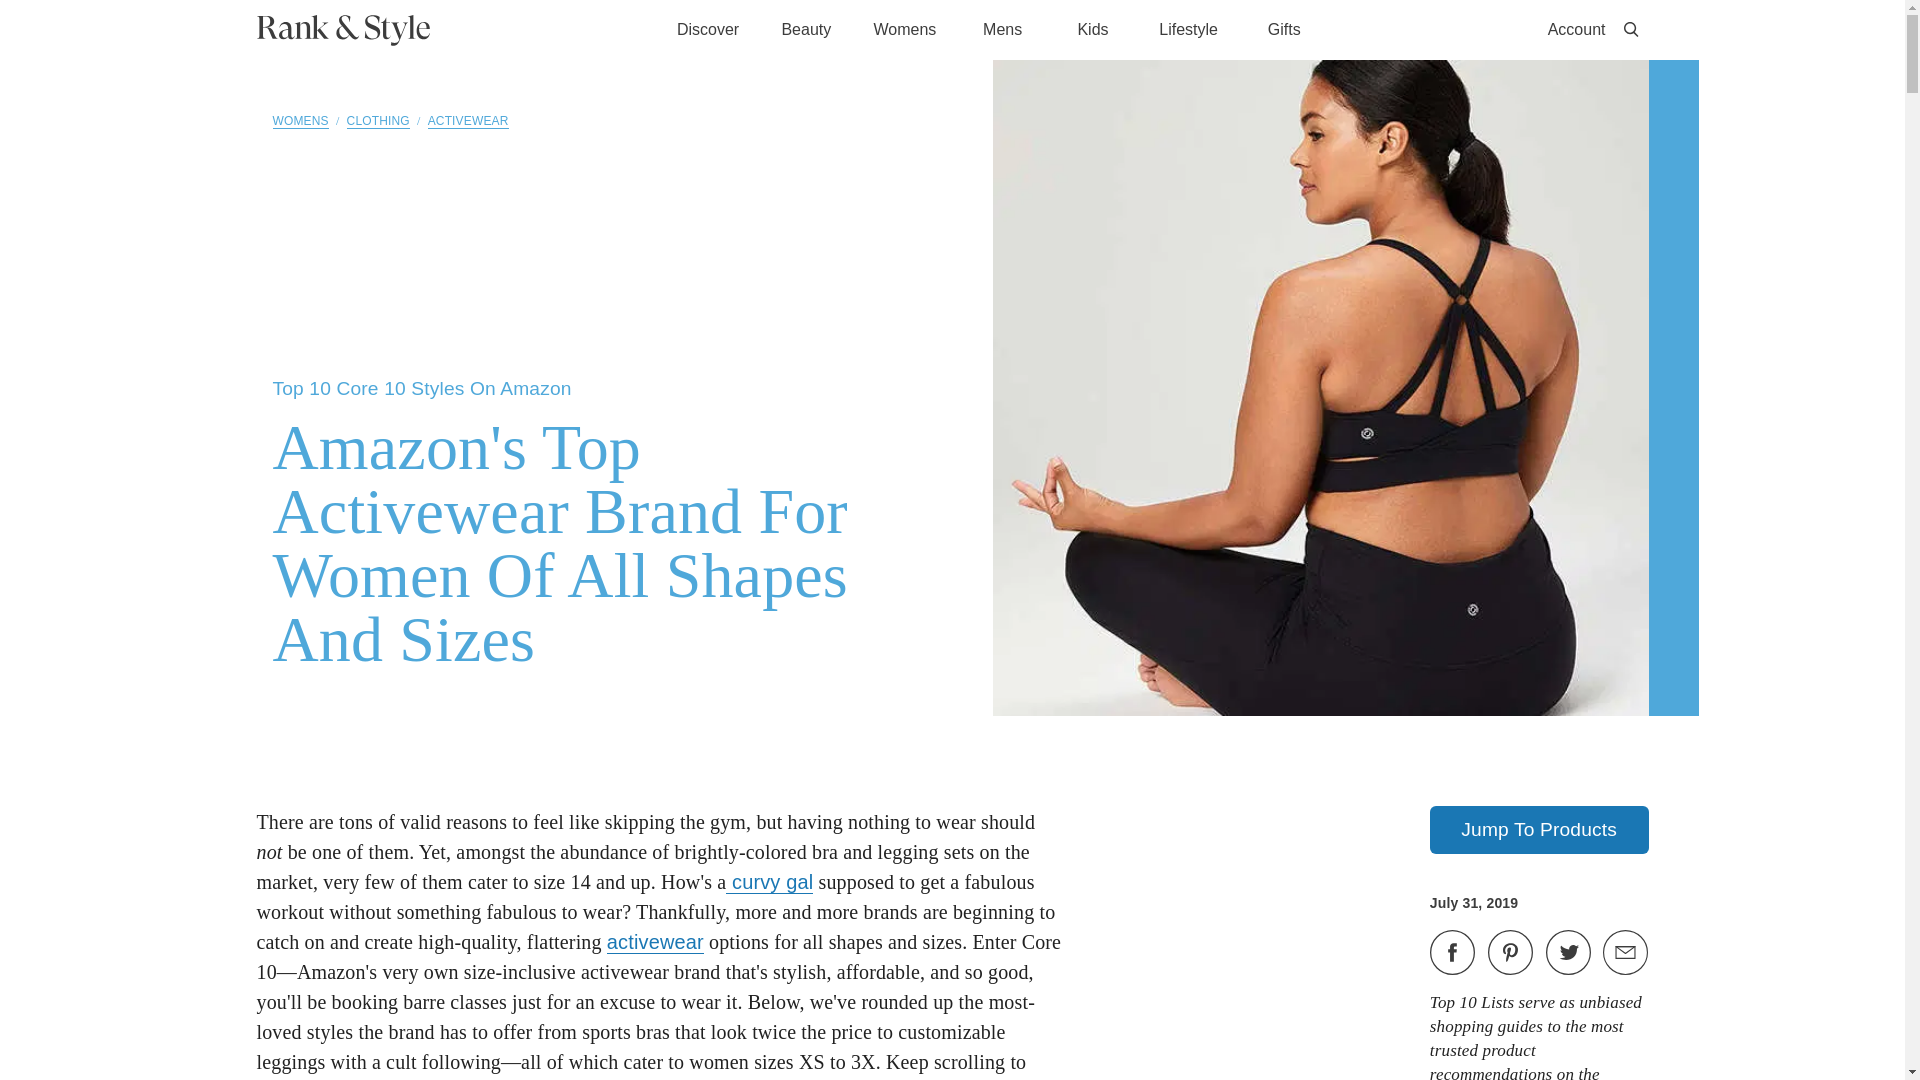 The width and height of the screenshot is (1920, 1080). I want to click on Mens, so click(1002, 30).